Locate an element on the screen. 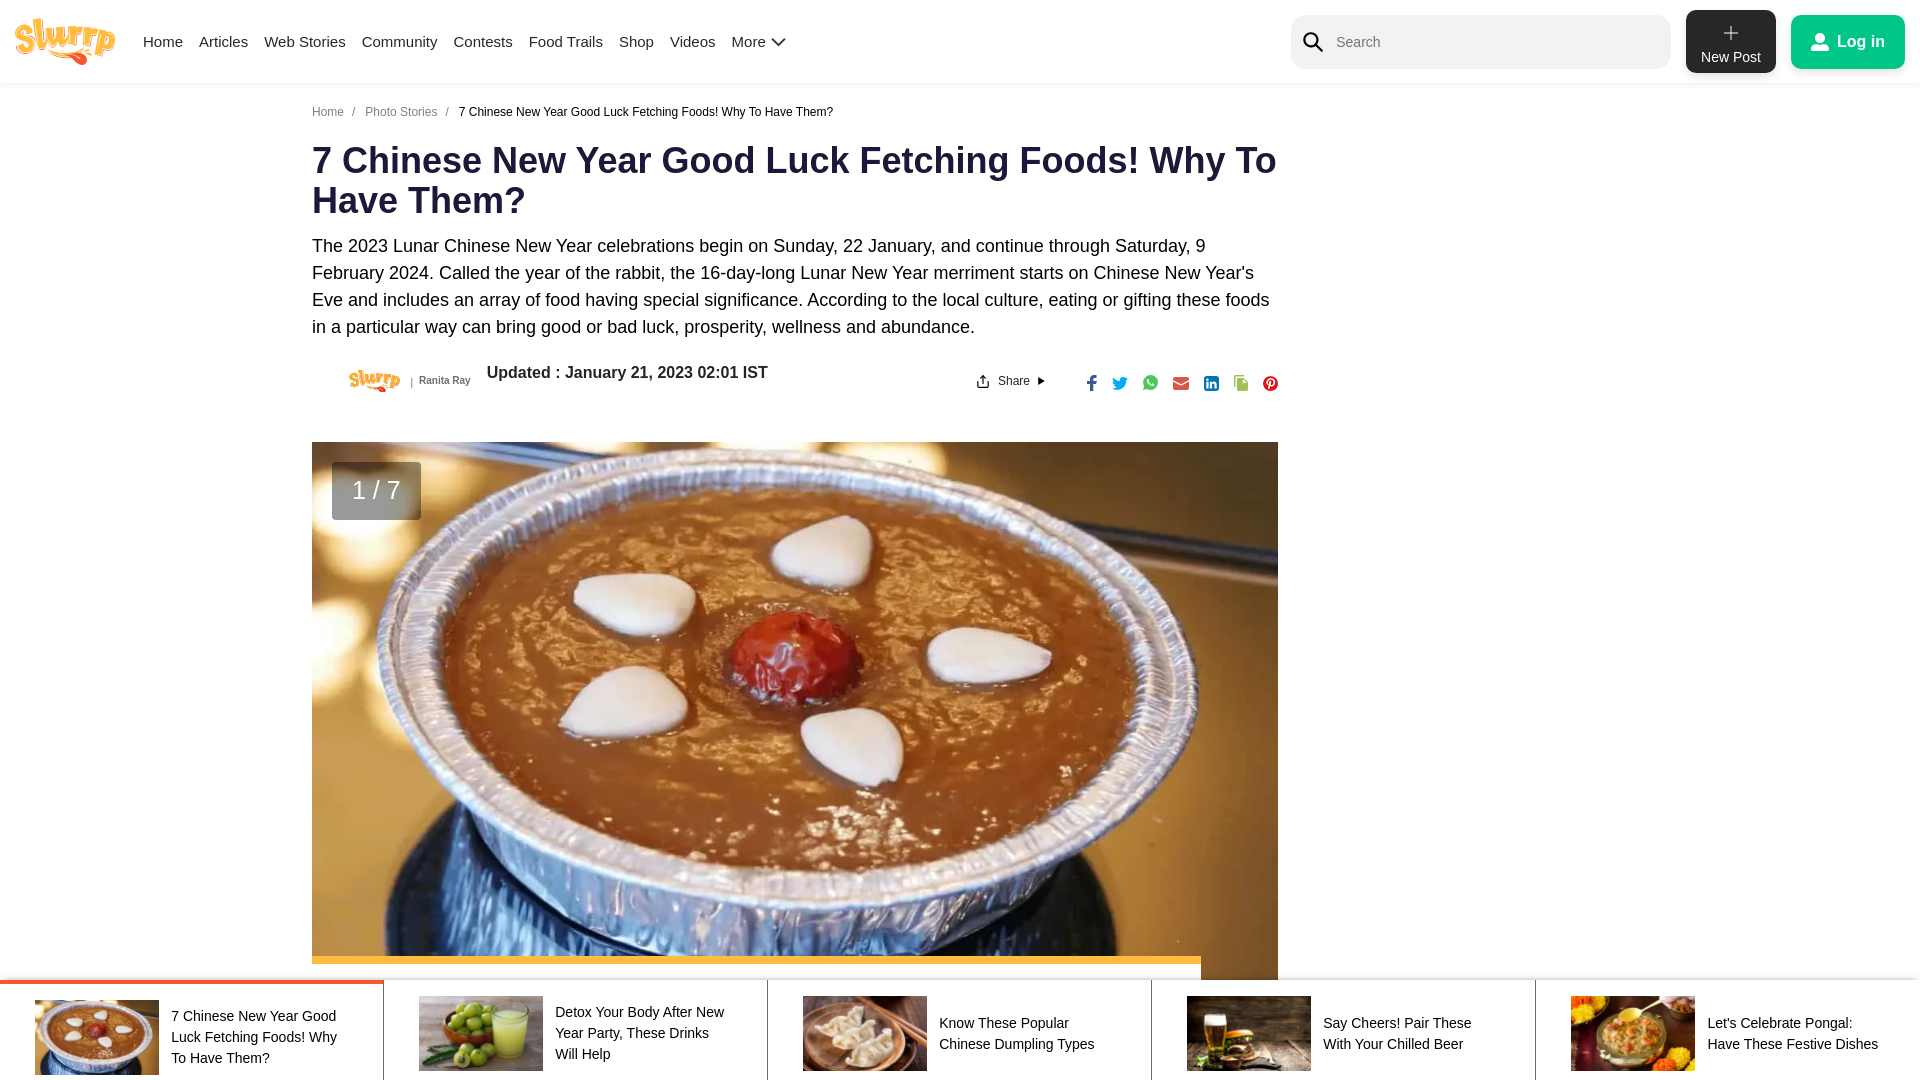 The image size is (1920, 1080). Home is located at coordinates (327, 111).